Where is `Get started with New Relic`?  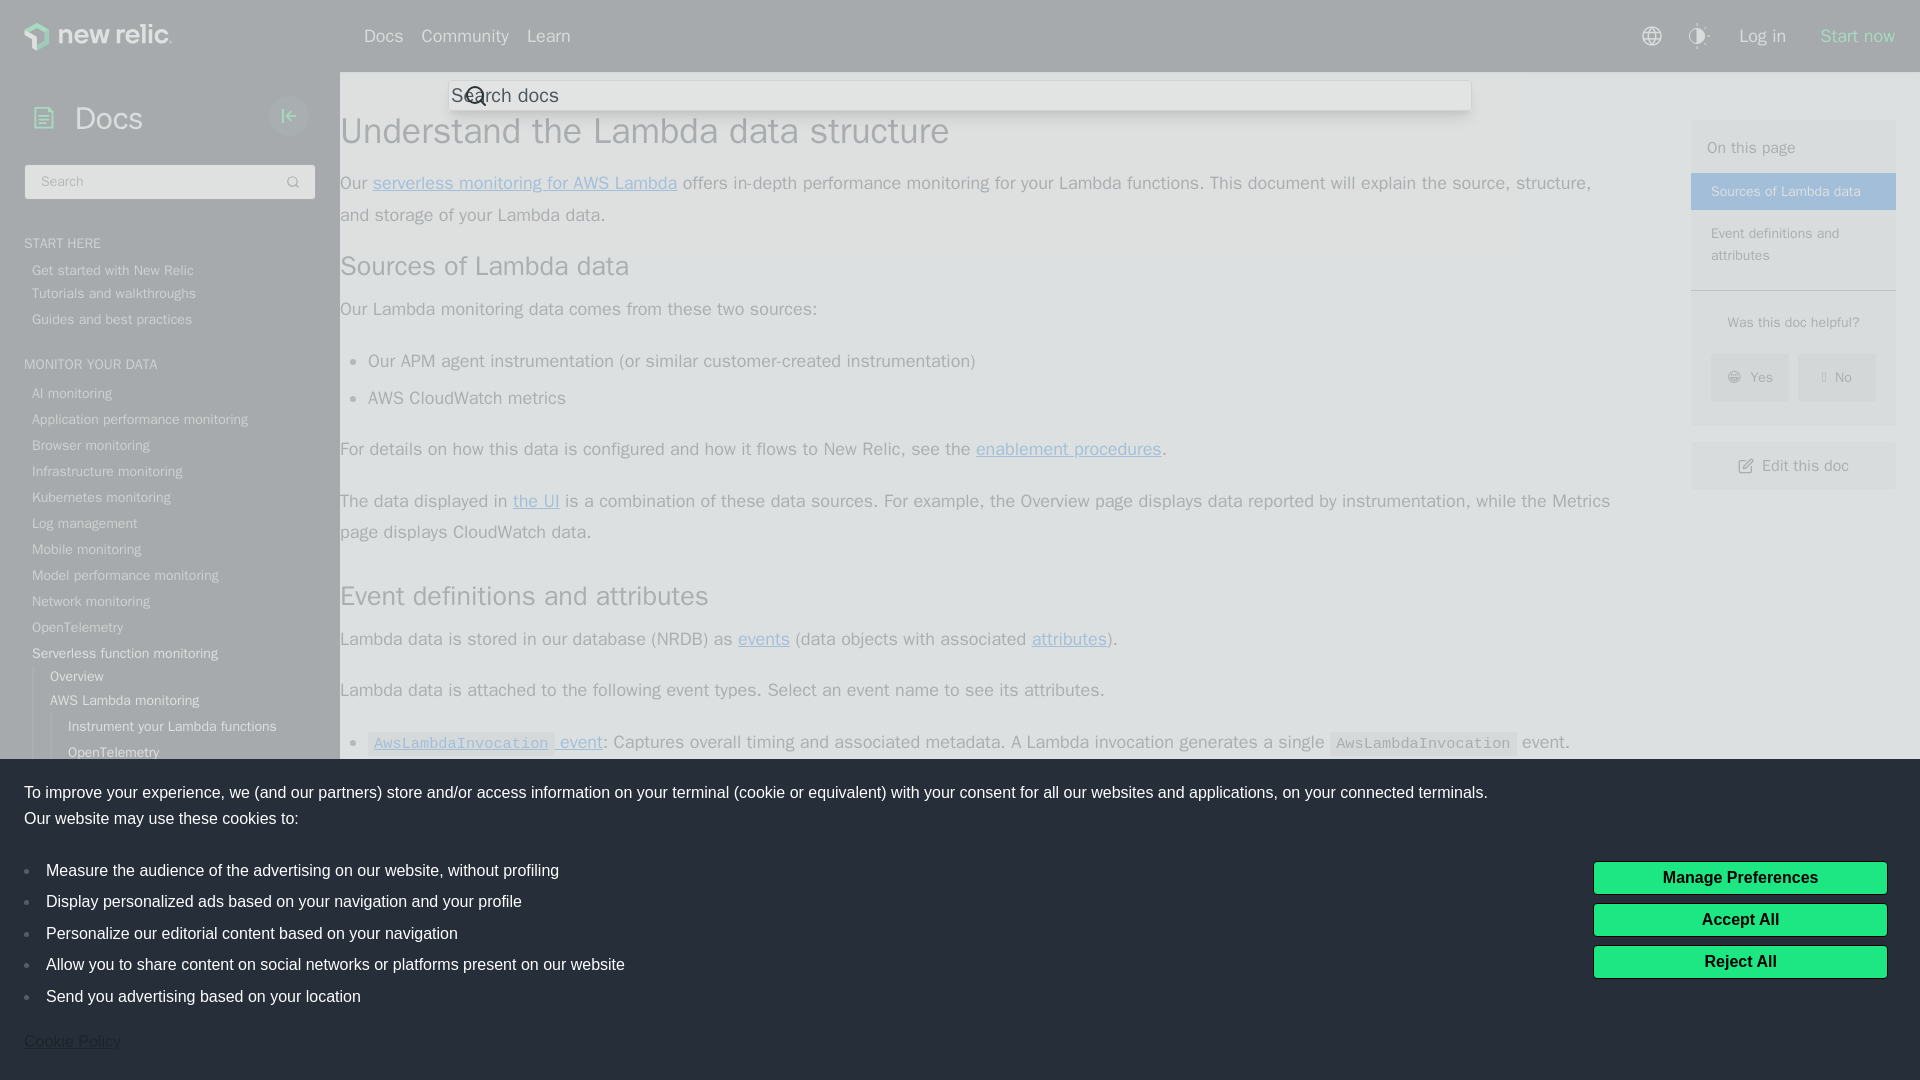 Get started with New Relic is located at coordinates (174, 270).